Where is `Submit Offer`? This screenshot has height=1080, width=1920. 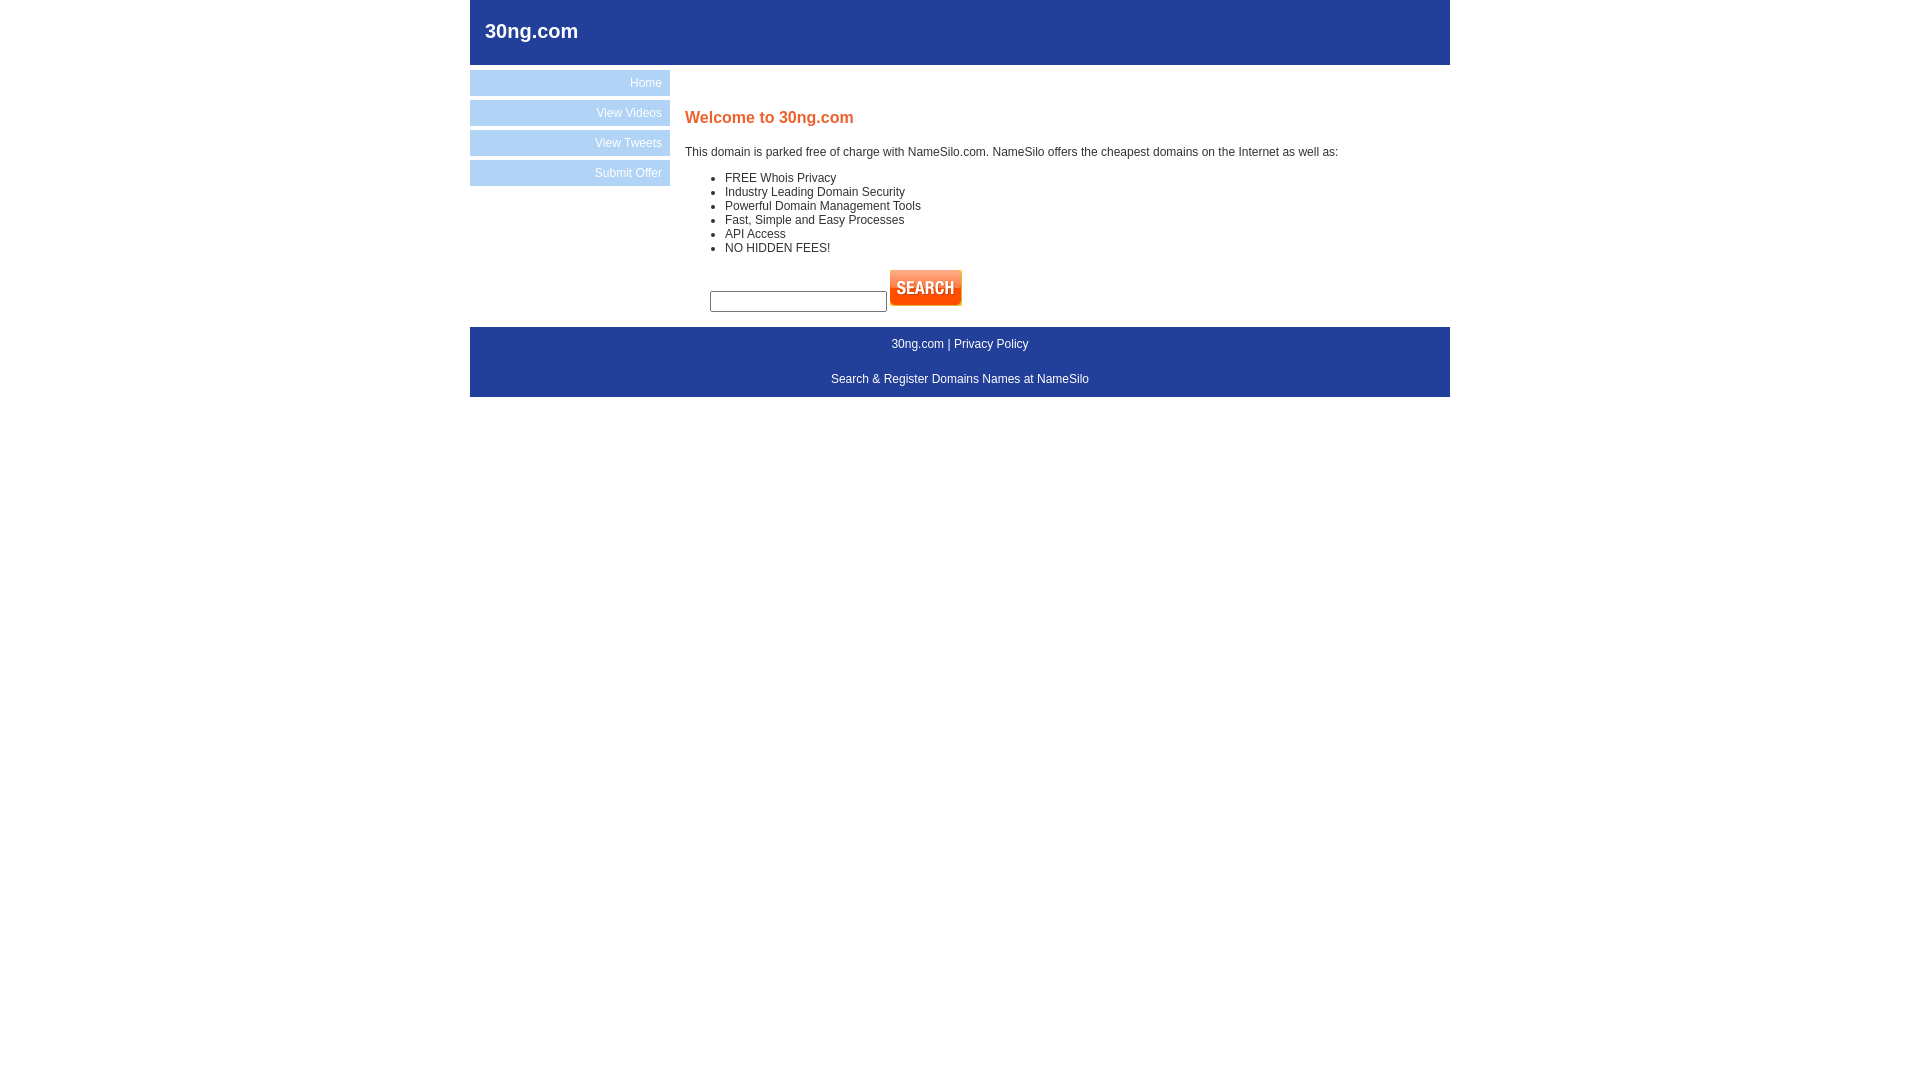 Submit Offer is located at coordinates (570, 173).